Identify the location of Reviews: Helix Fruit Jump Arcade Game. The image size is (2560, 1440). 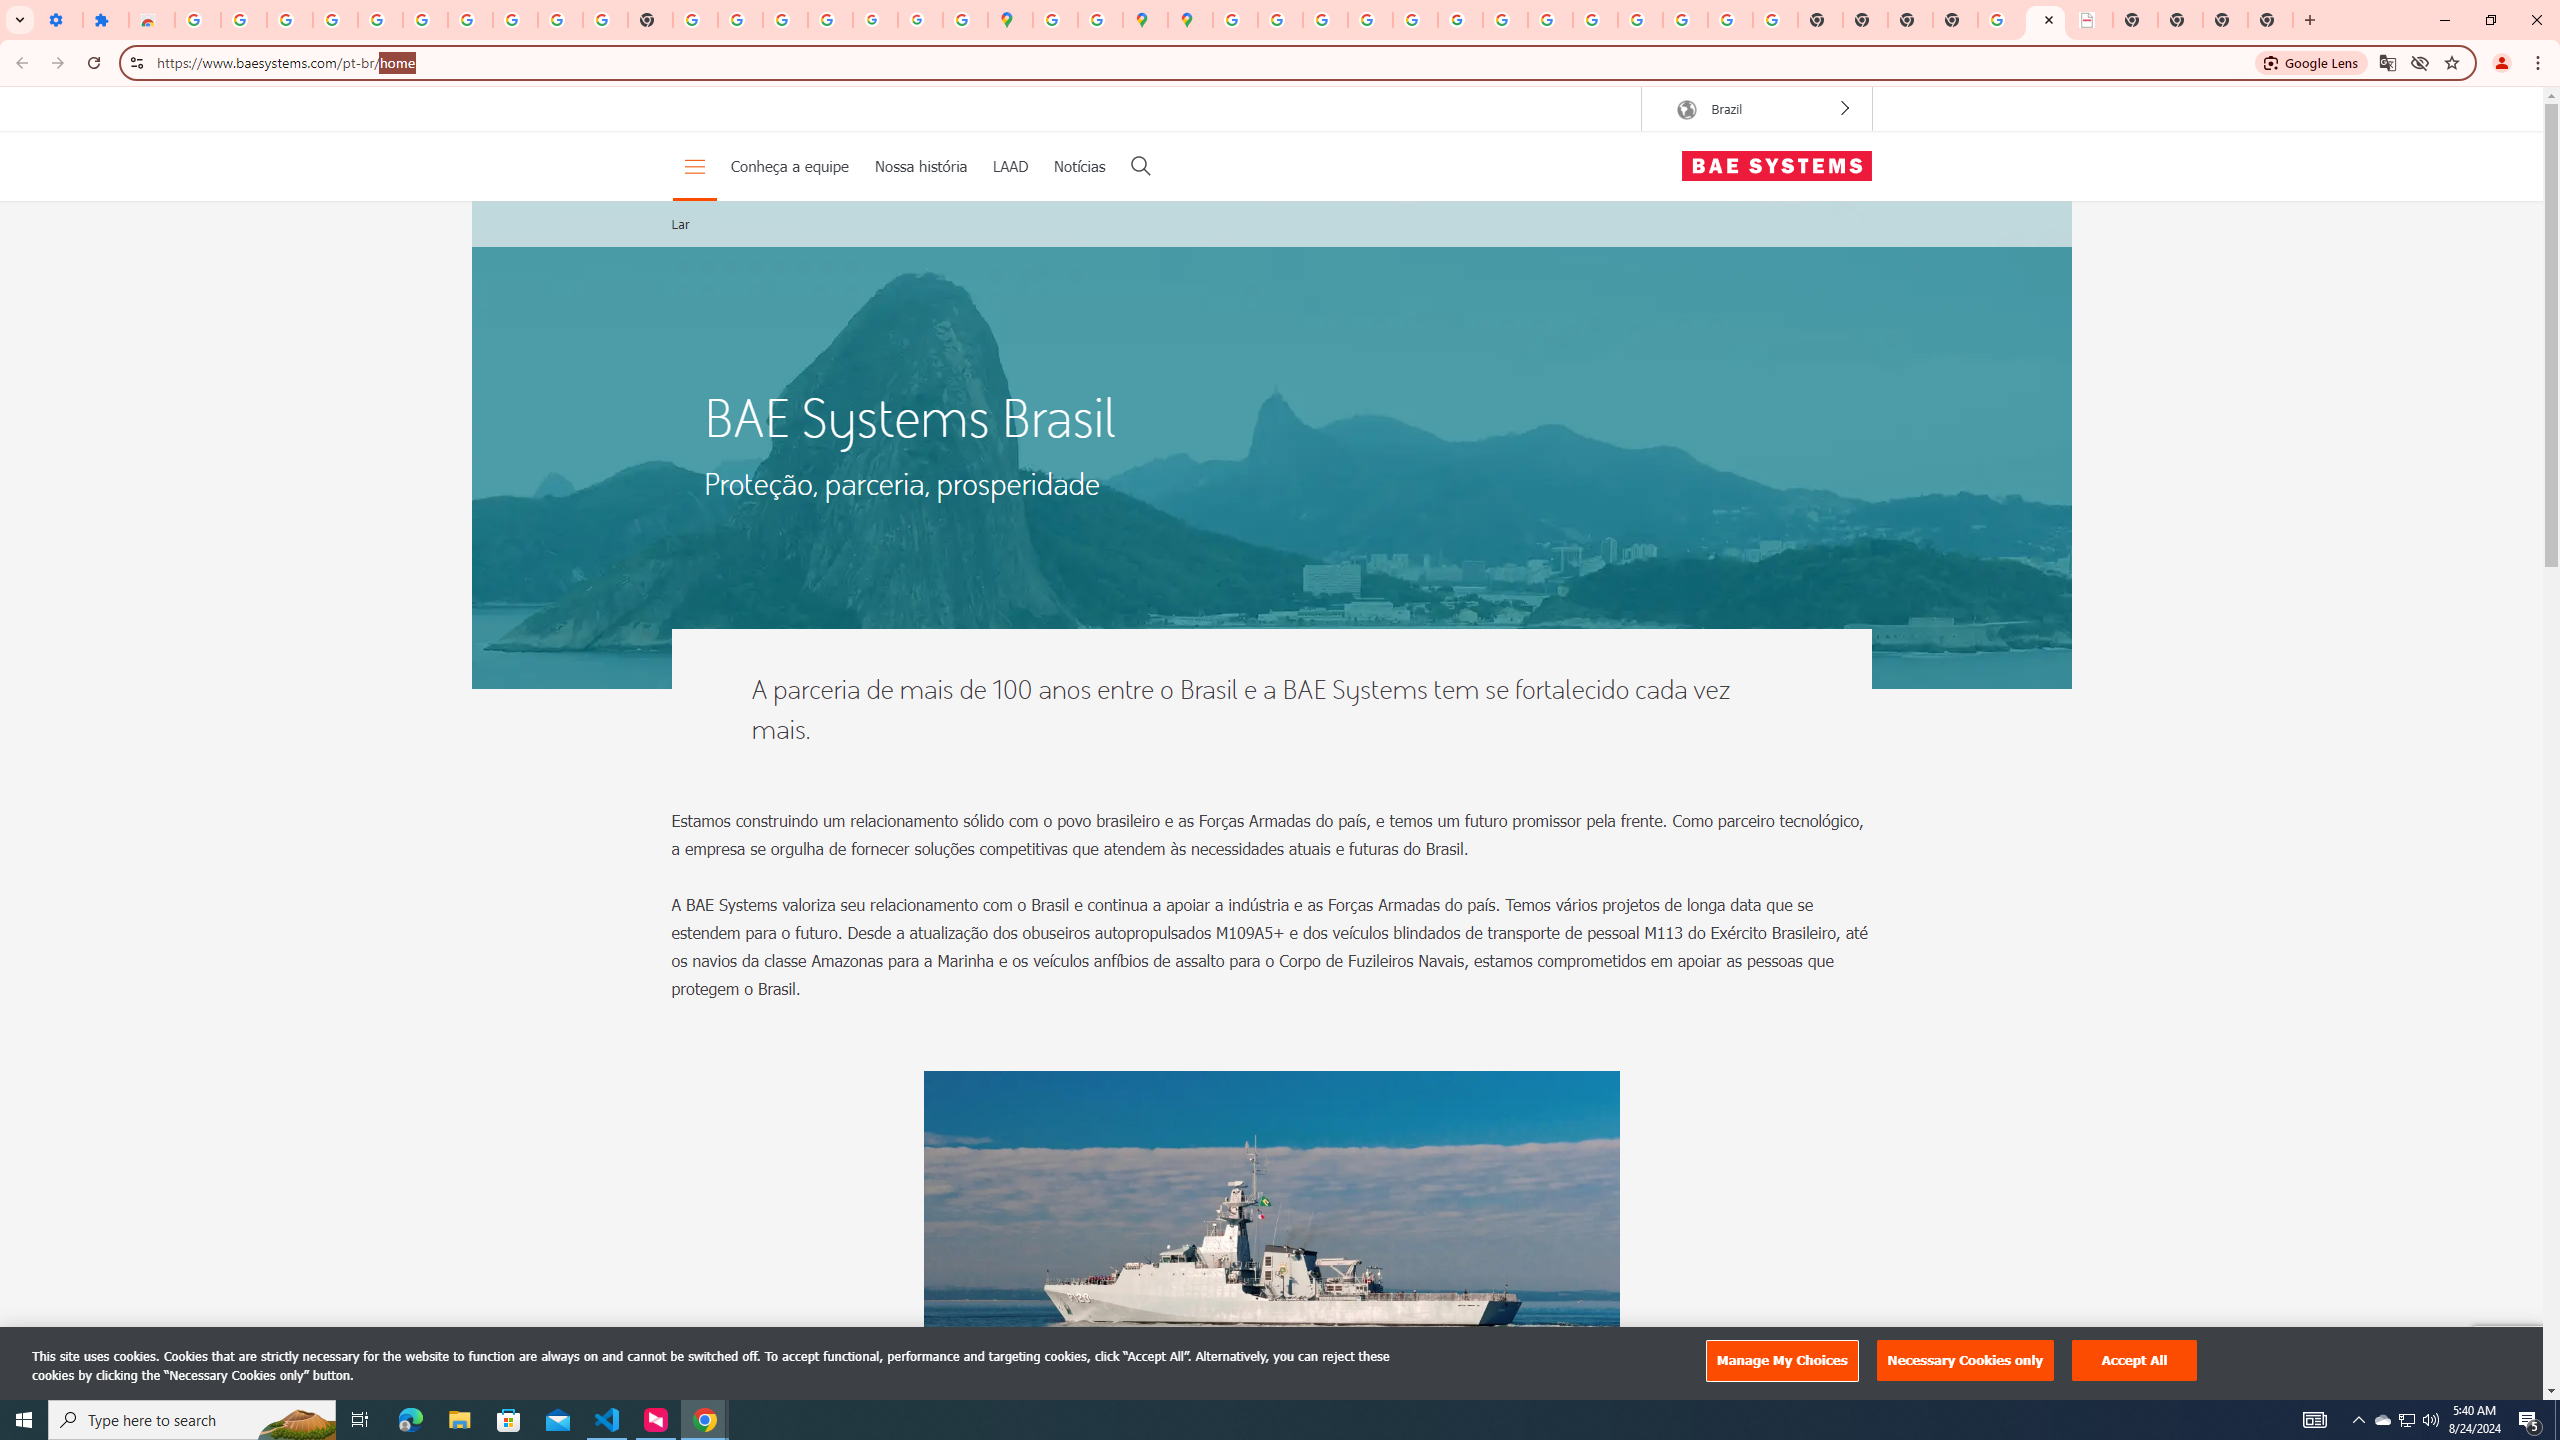
(152, 20).